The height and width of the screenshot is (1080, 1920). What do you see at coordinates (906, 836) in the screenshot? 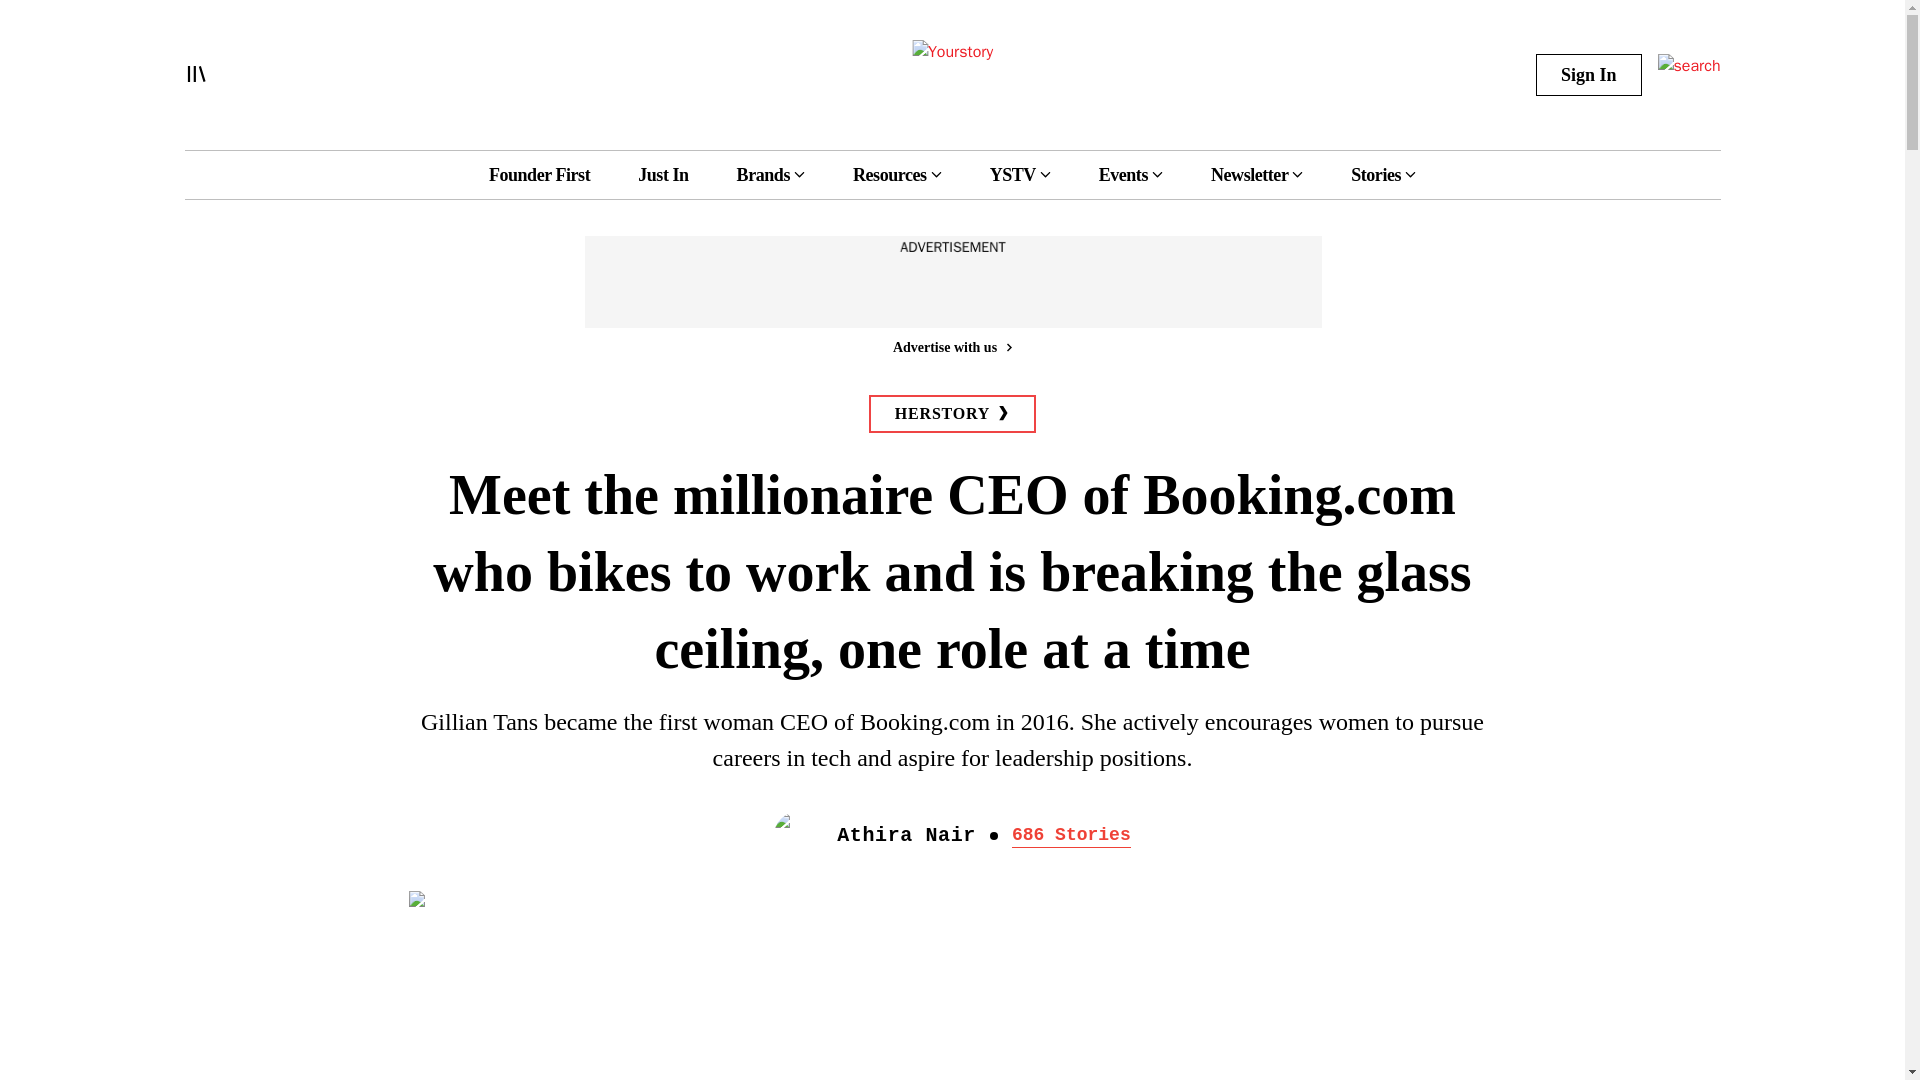
I see `Athira Nair` at bounding box center [906, 836].